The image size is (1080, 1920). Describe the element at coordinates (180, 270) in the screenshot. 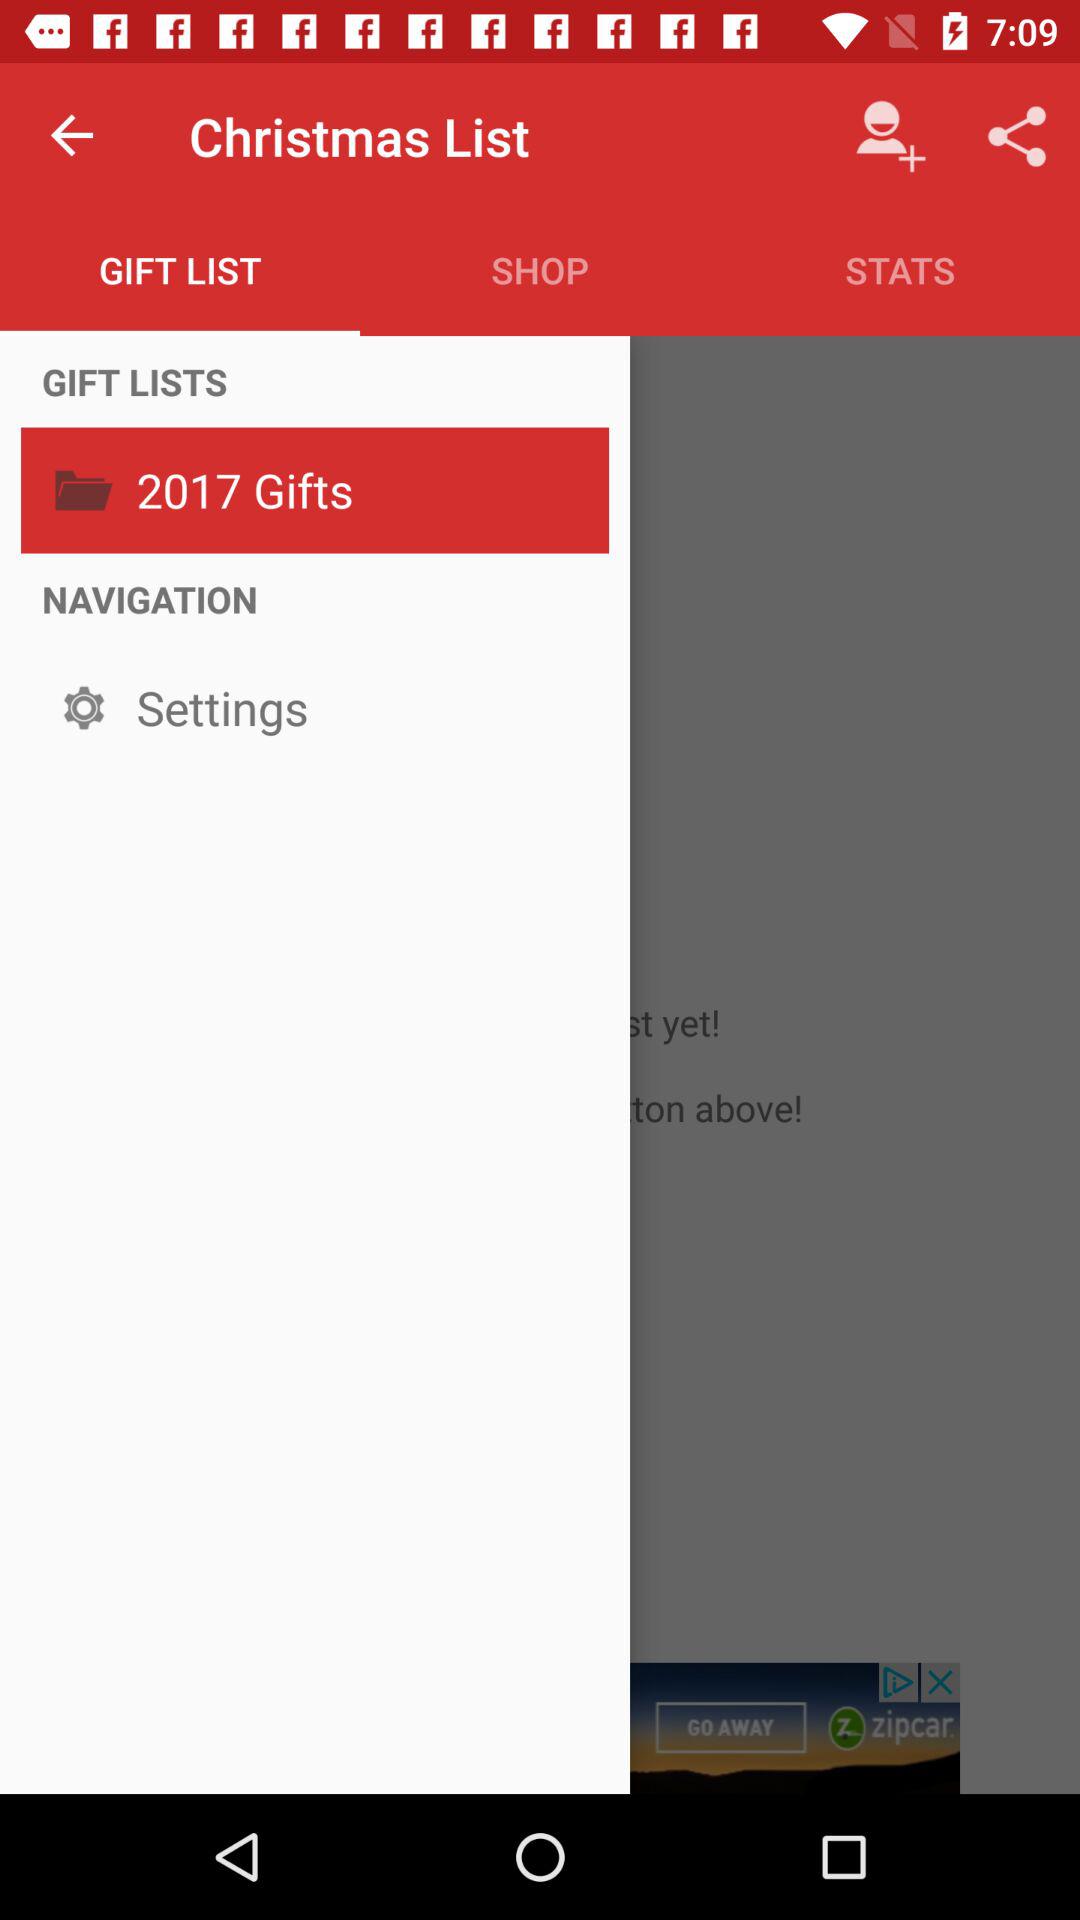

I see `launch icon next to the shop icon` at that location.